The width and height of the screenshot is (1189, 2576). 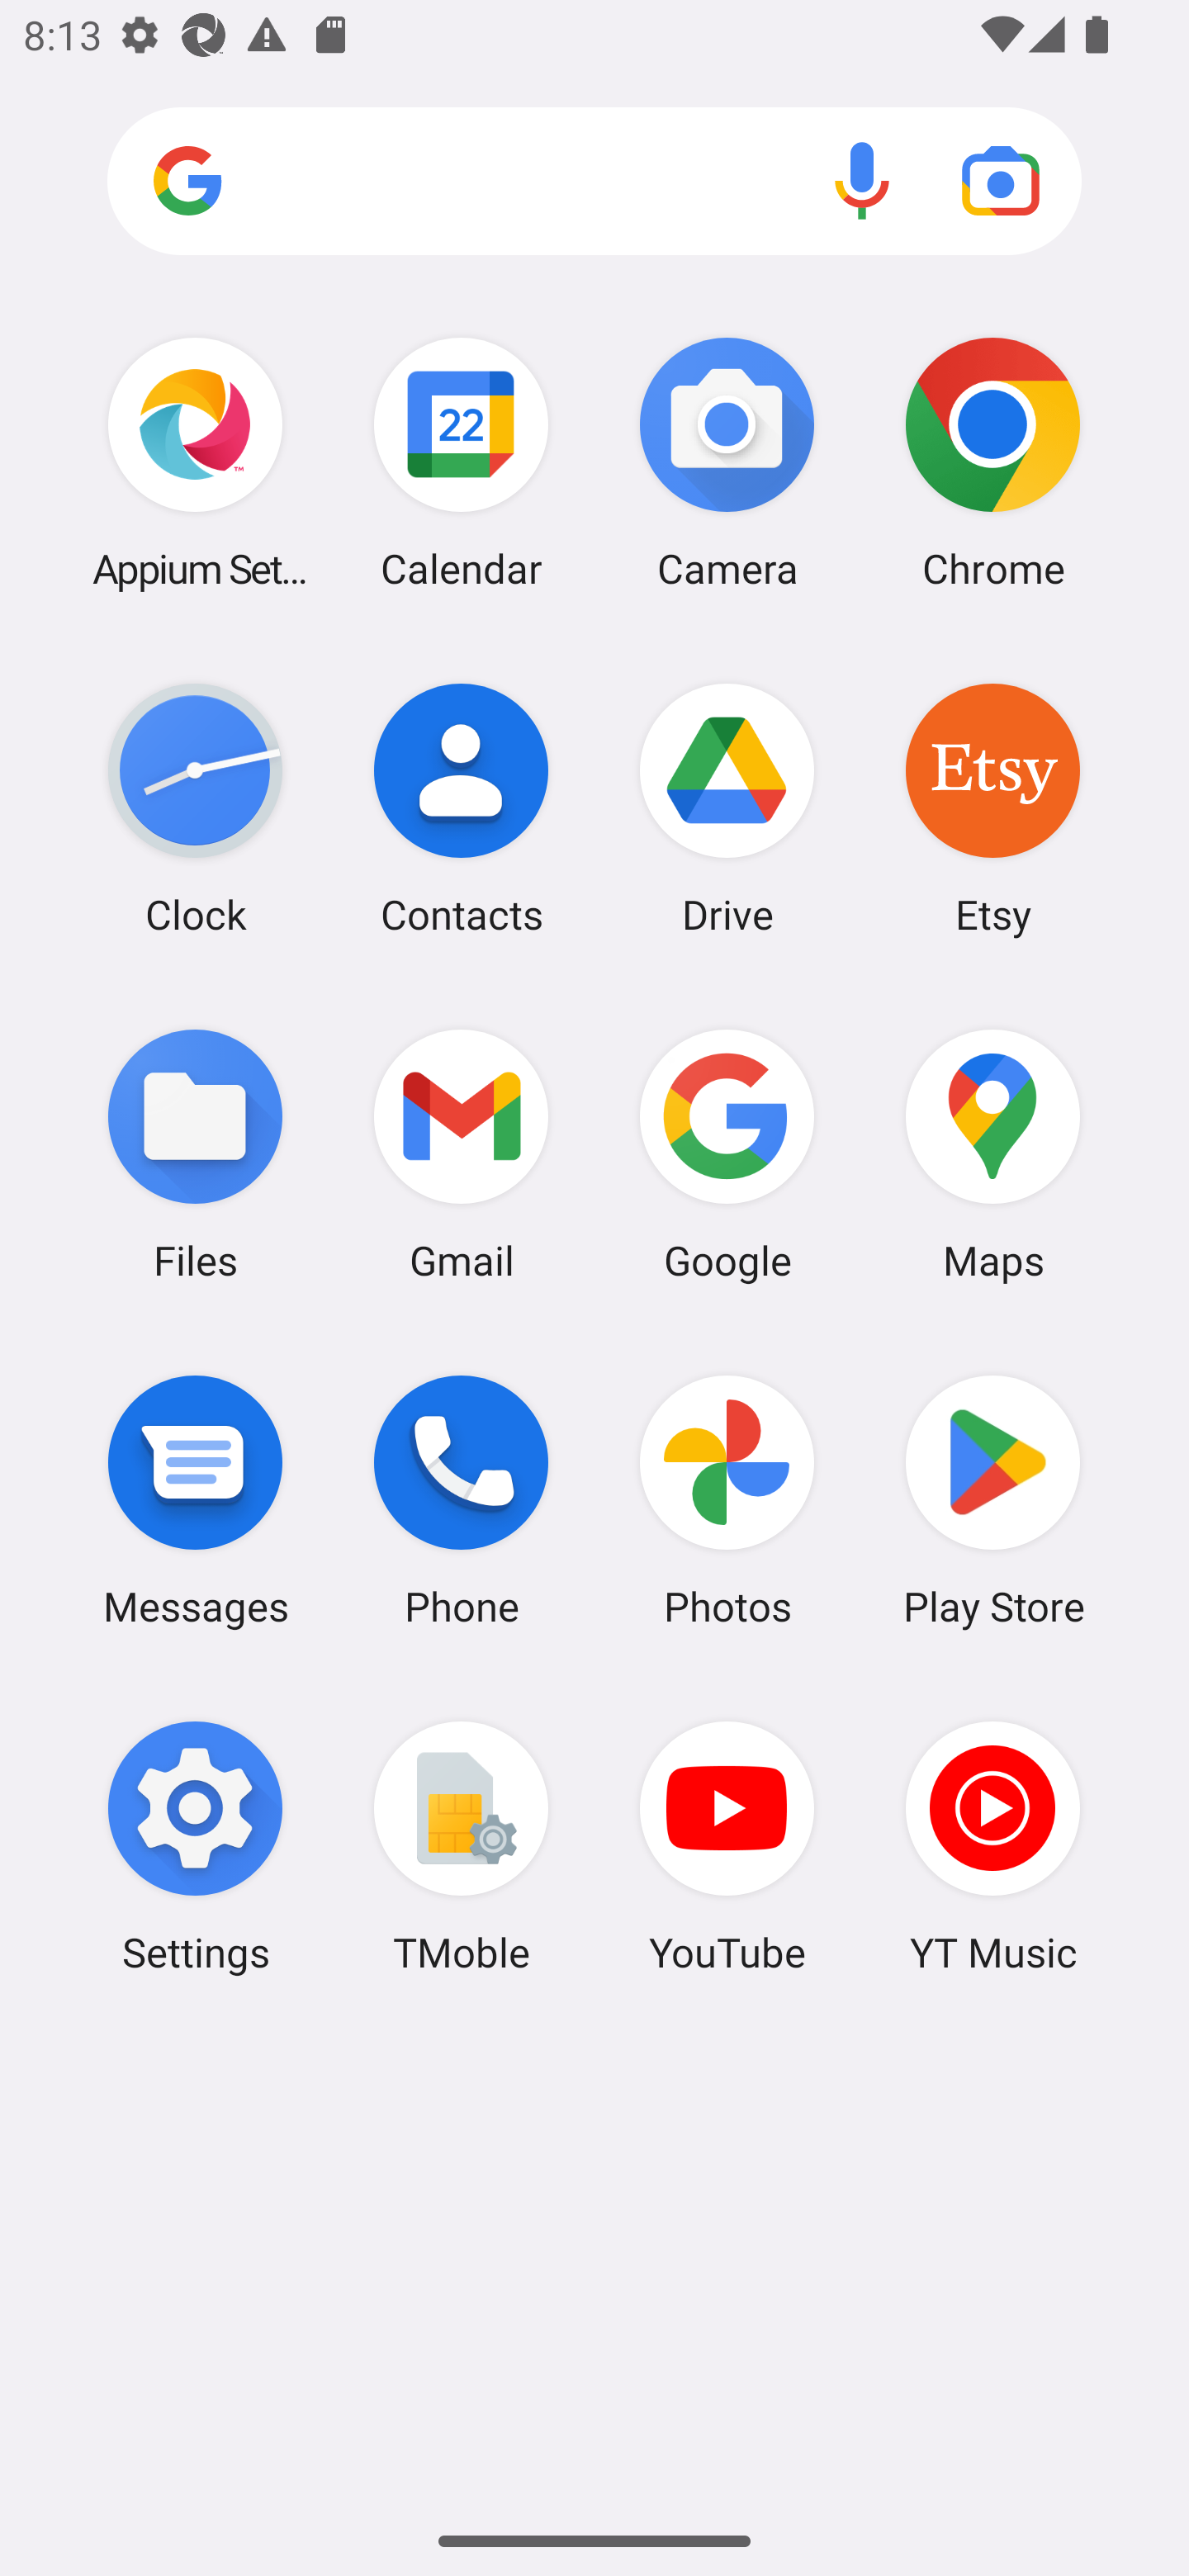 I want to click on Appium Settings, so click(x=195, y=462).